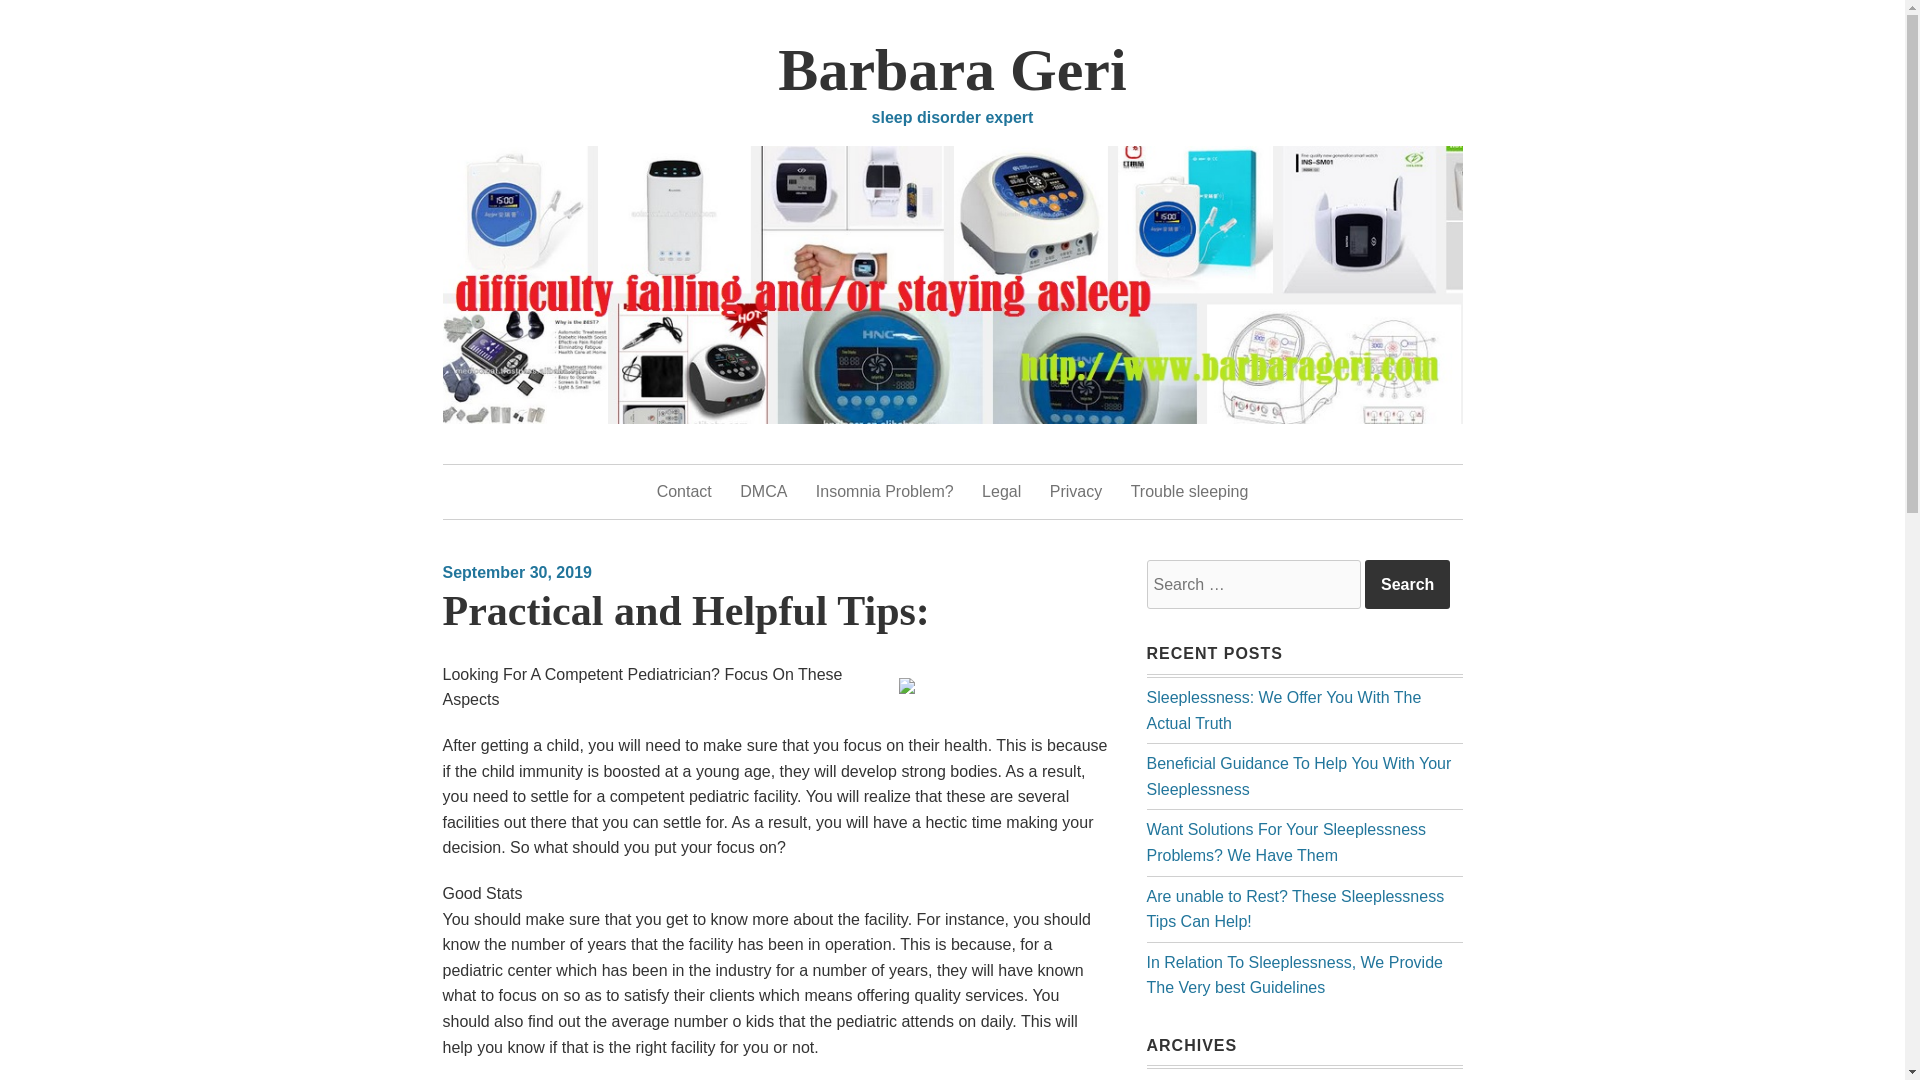  Describe the element at coordinates (1001, 492) in the screenshot. I see `Legal` at that location.